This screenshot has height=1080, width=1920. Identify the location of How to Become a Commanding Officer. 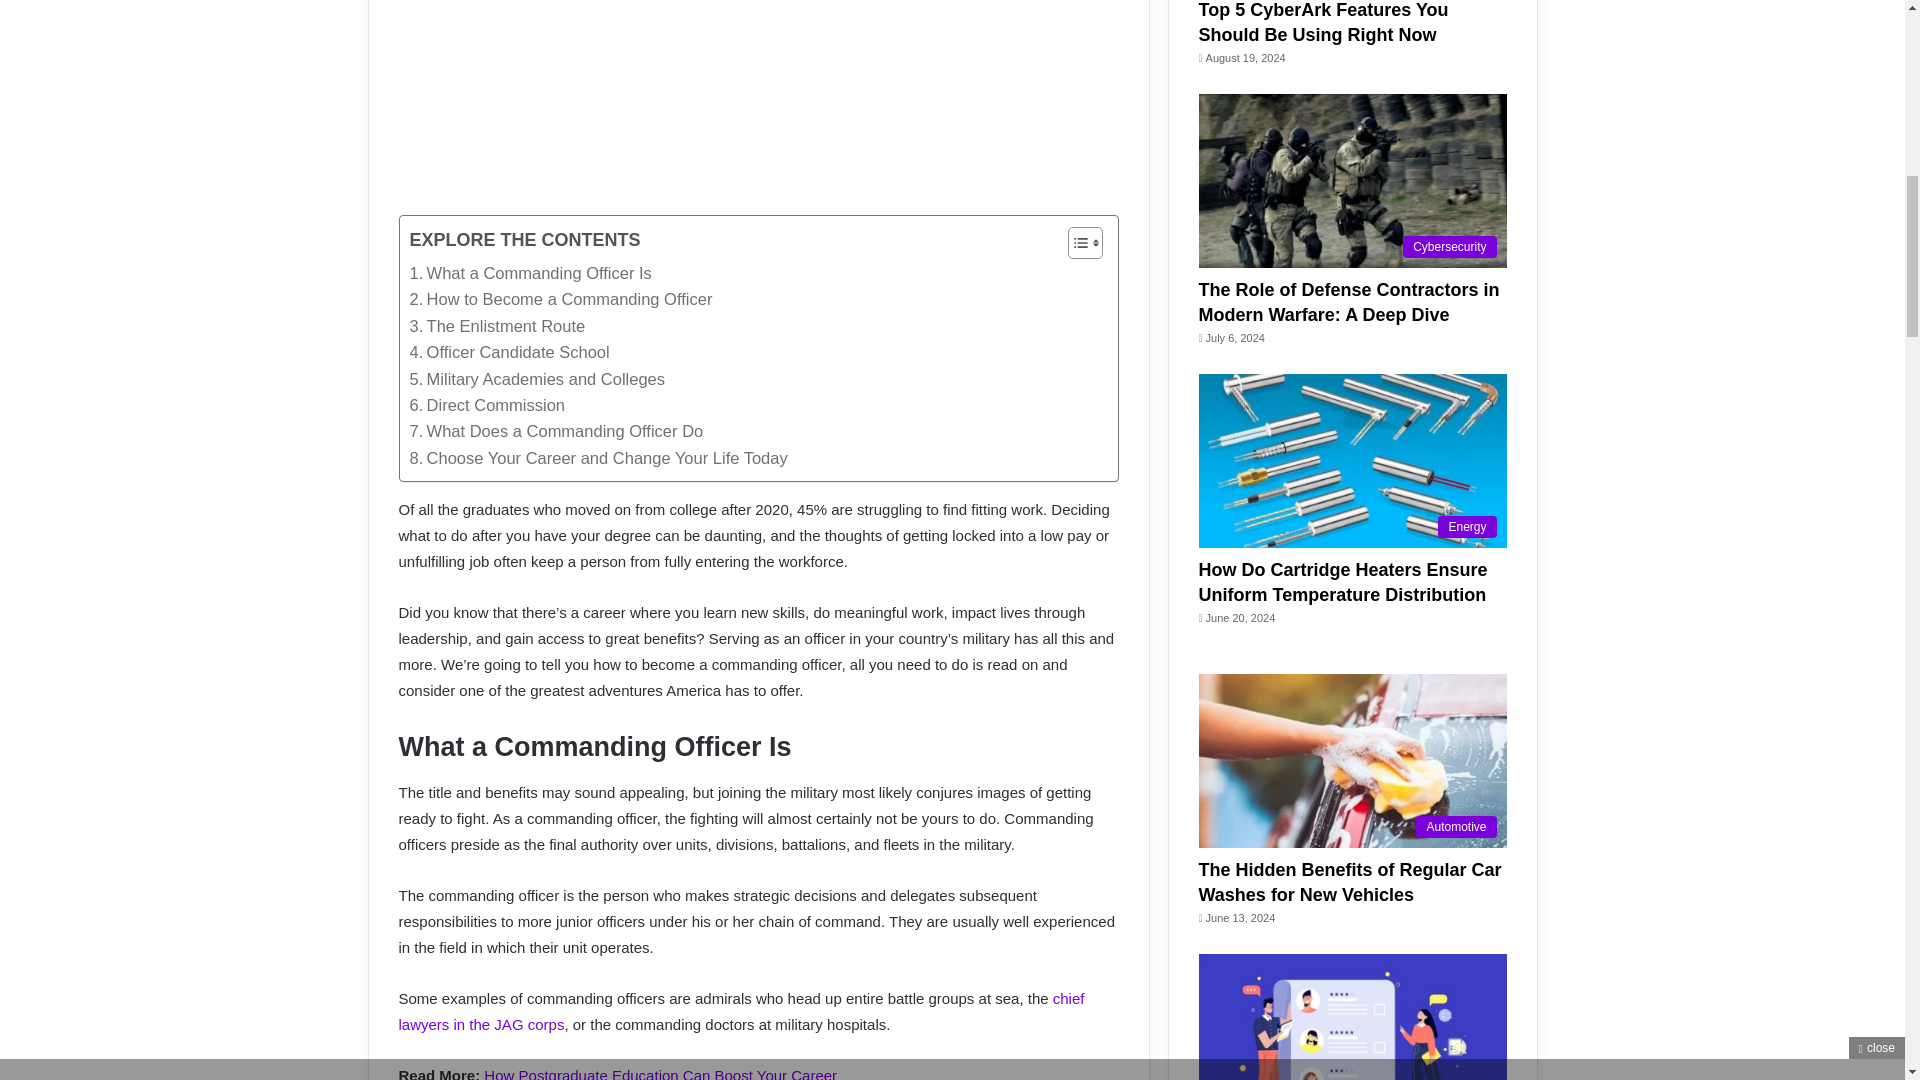
(561, 299).